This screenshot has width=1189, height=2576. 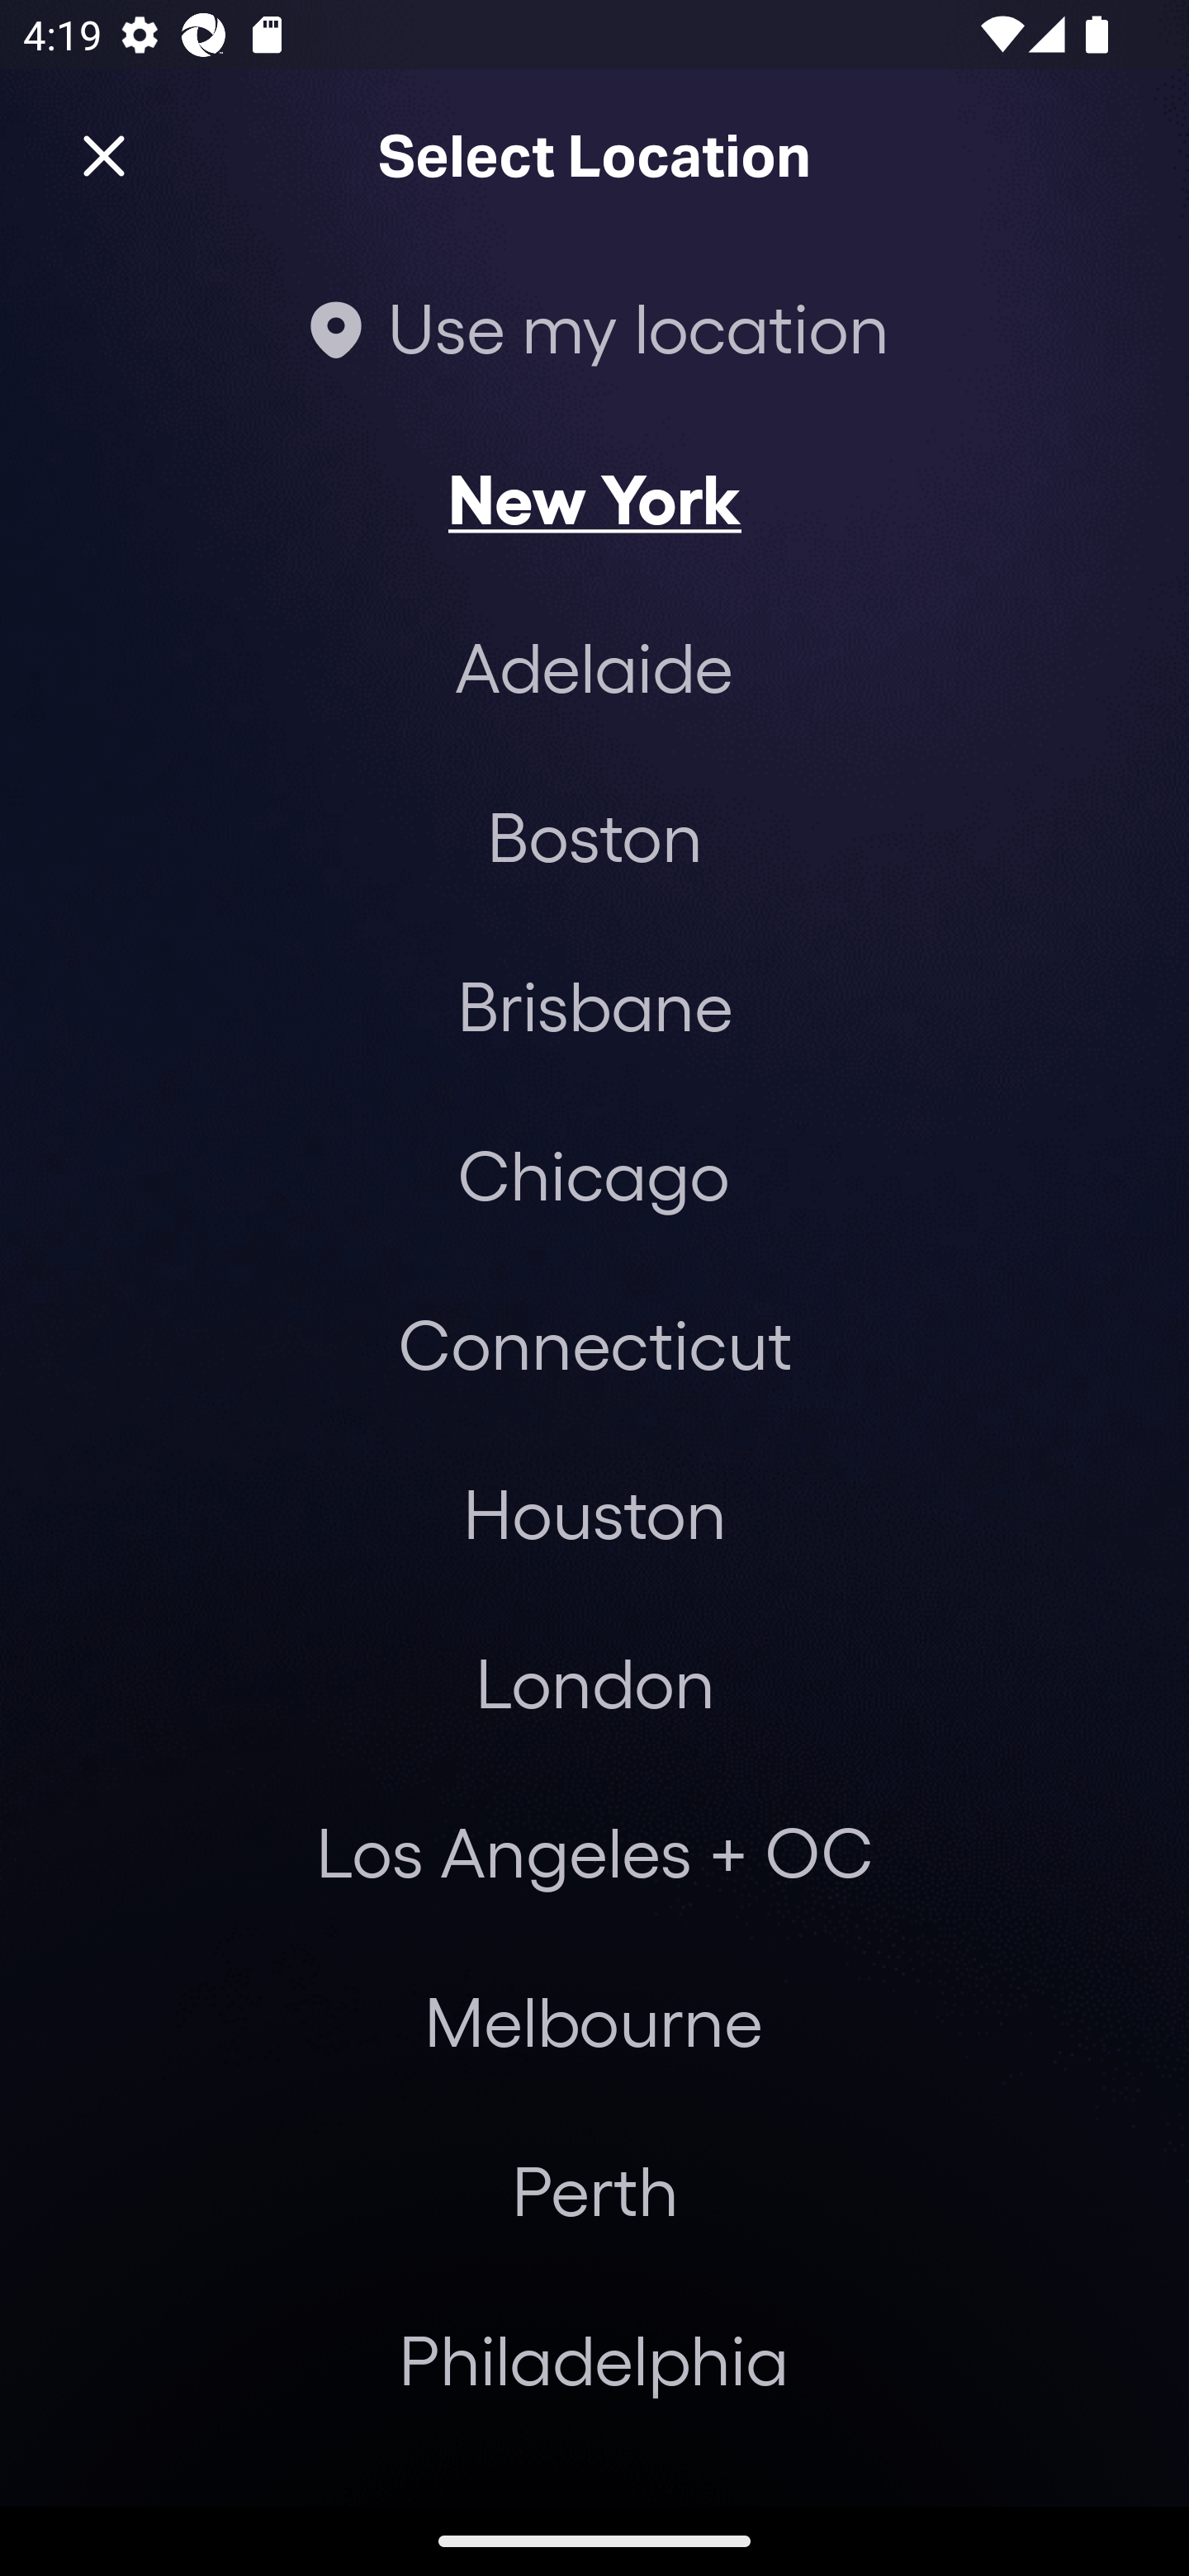 What do you see at coordinates (594, 1852) in the screenshot?
I see `Los Angeles + OC` at bounding box center [594, 1852].